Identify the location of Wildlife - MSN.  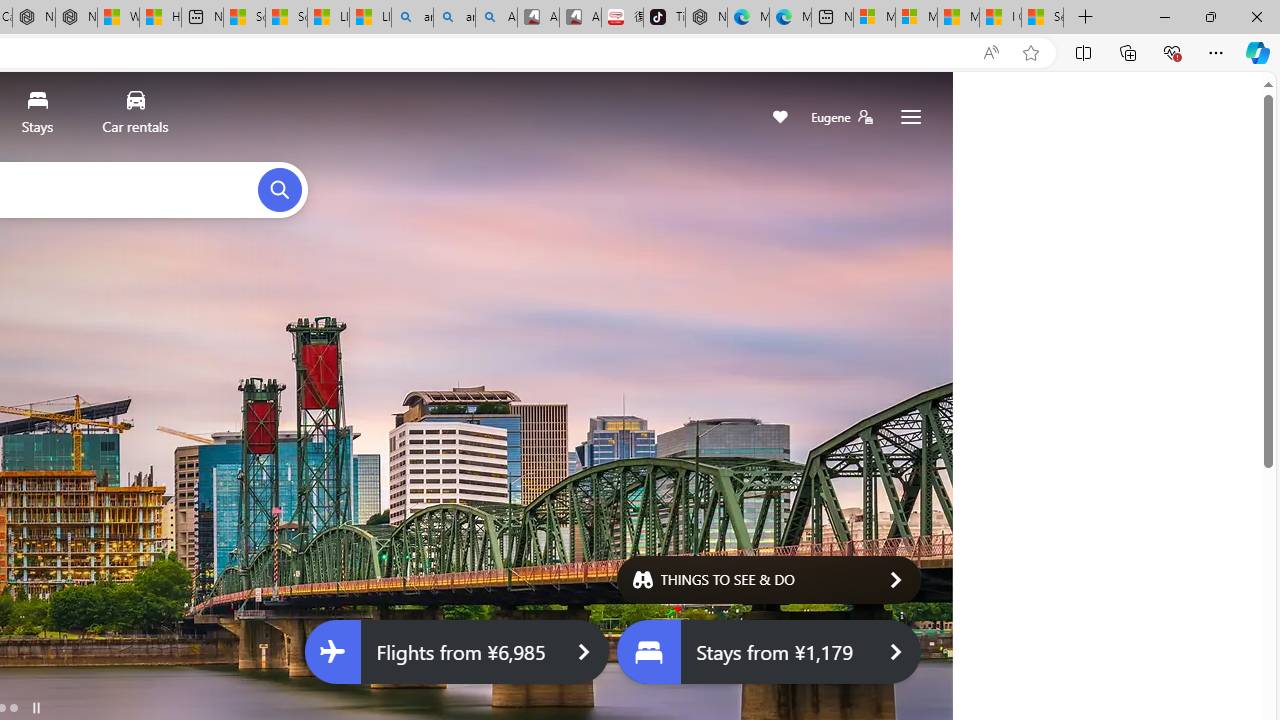
(118, 18).